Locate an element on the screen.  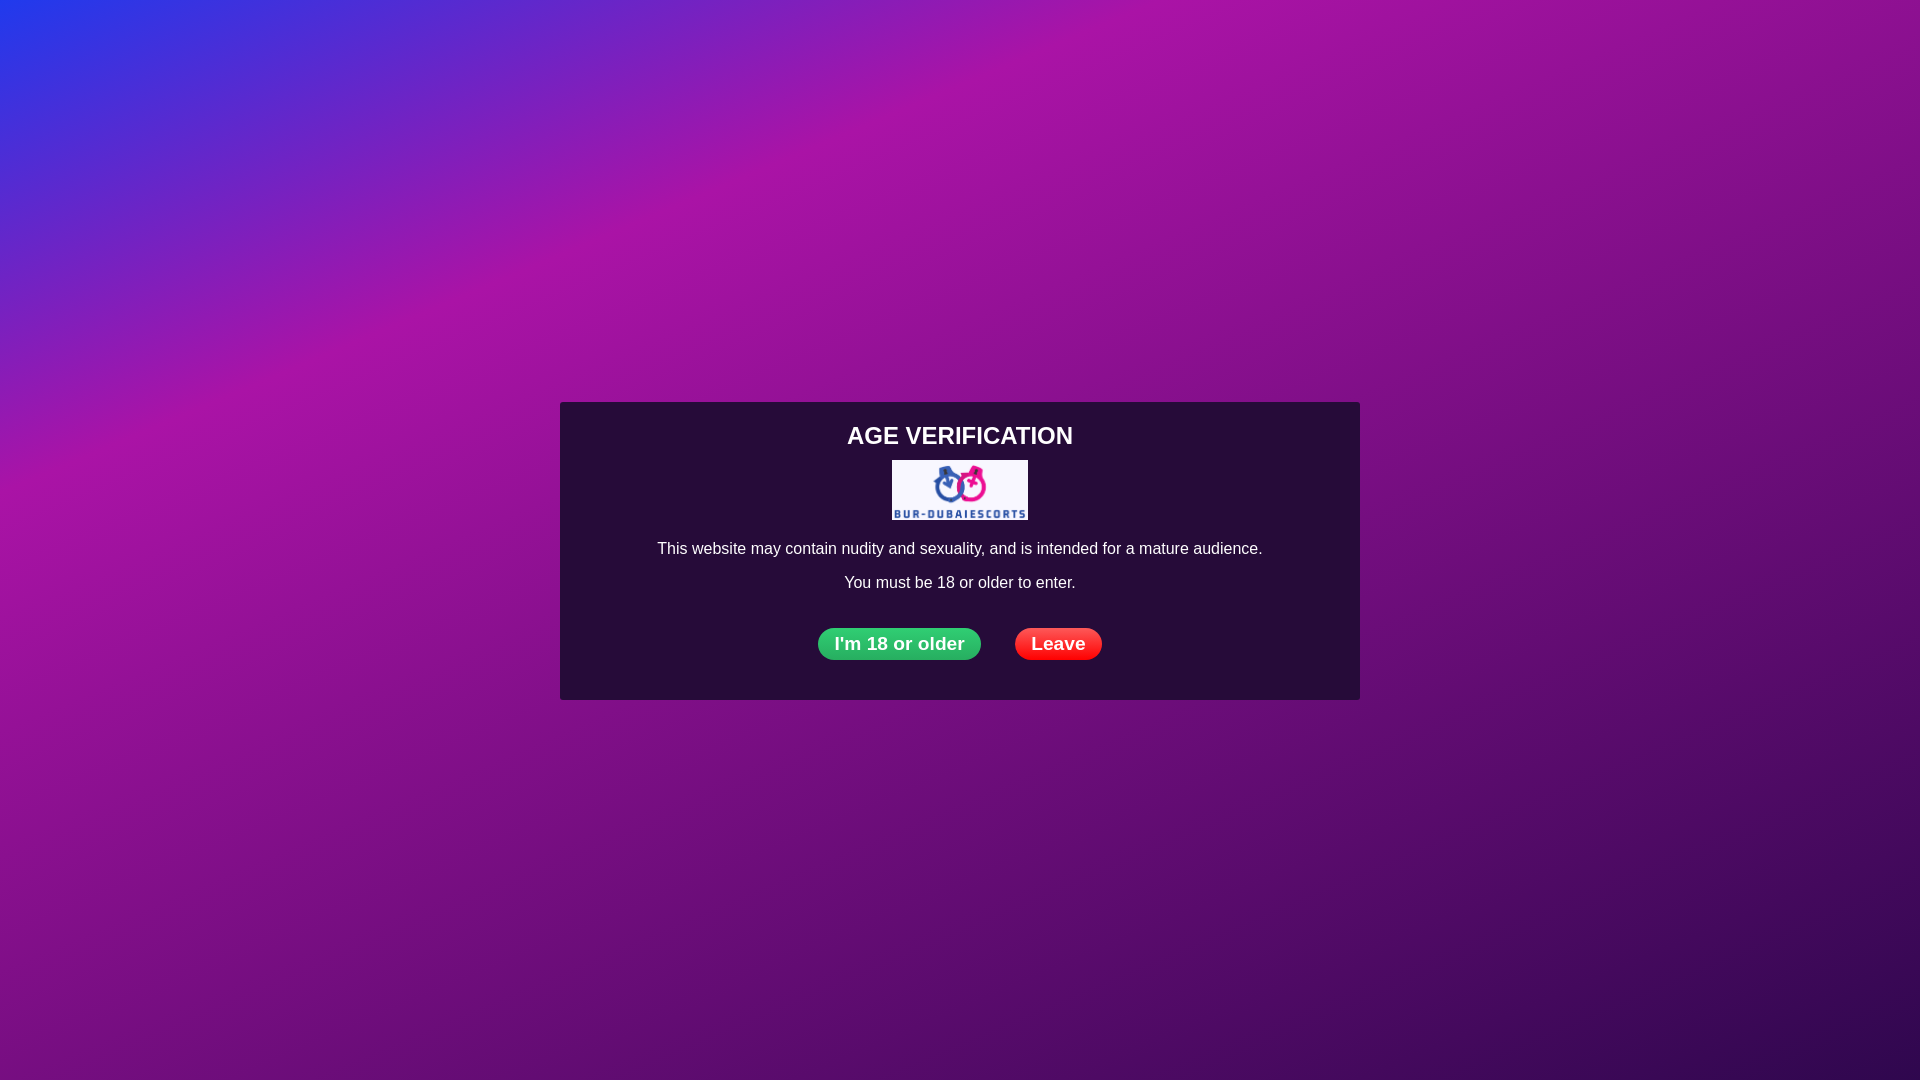
Contact Us is located at coordinates (995, 44).